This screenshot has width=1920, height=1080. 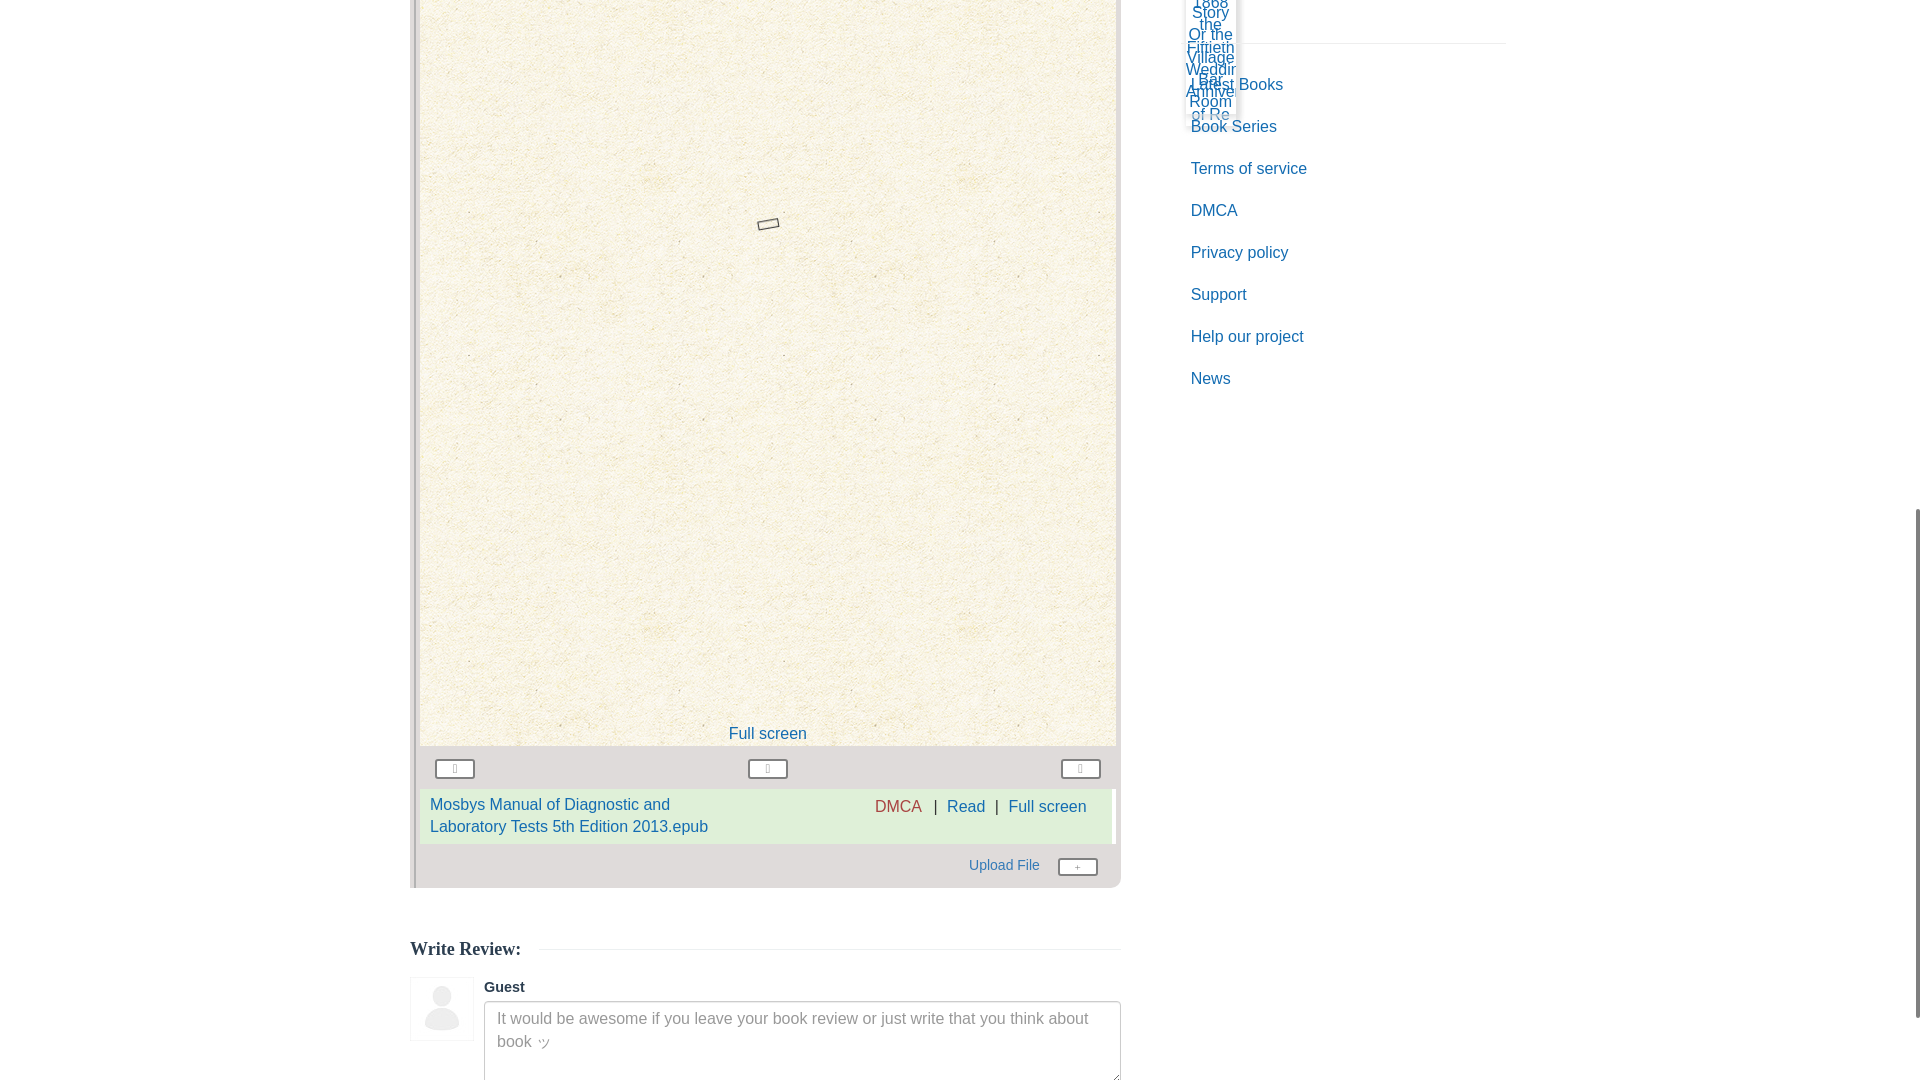 What do you see at coordinates (965, 806) in the screenshot?
I see `Click to read online` at bounding box center [965, 806].